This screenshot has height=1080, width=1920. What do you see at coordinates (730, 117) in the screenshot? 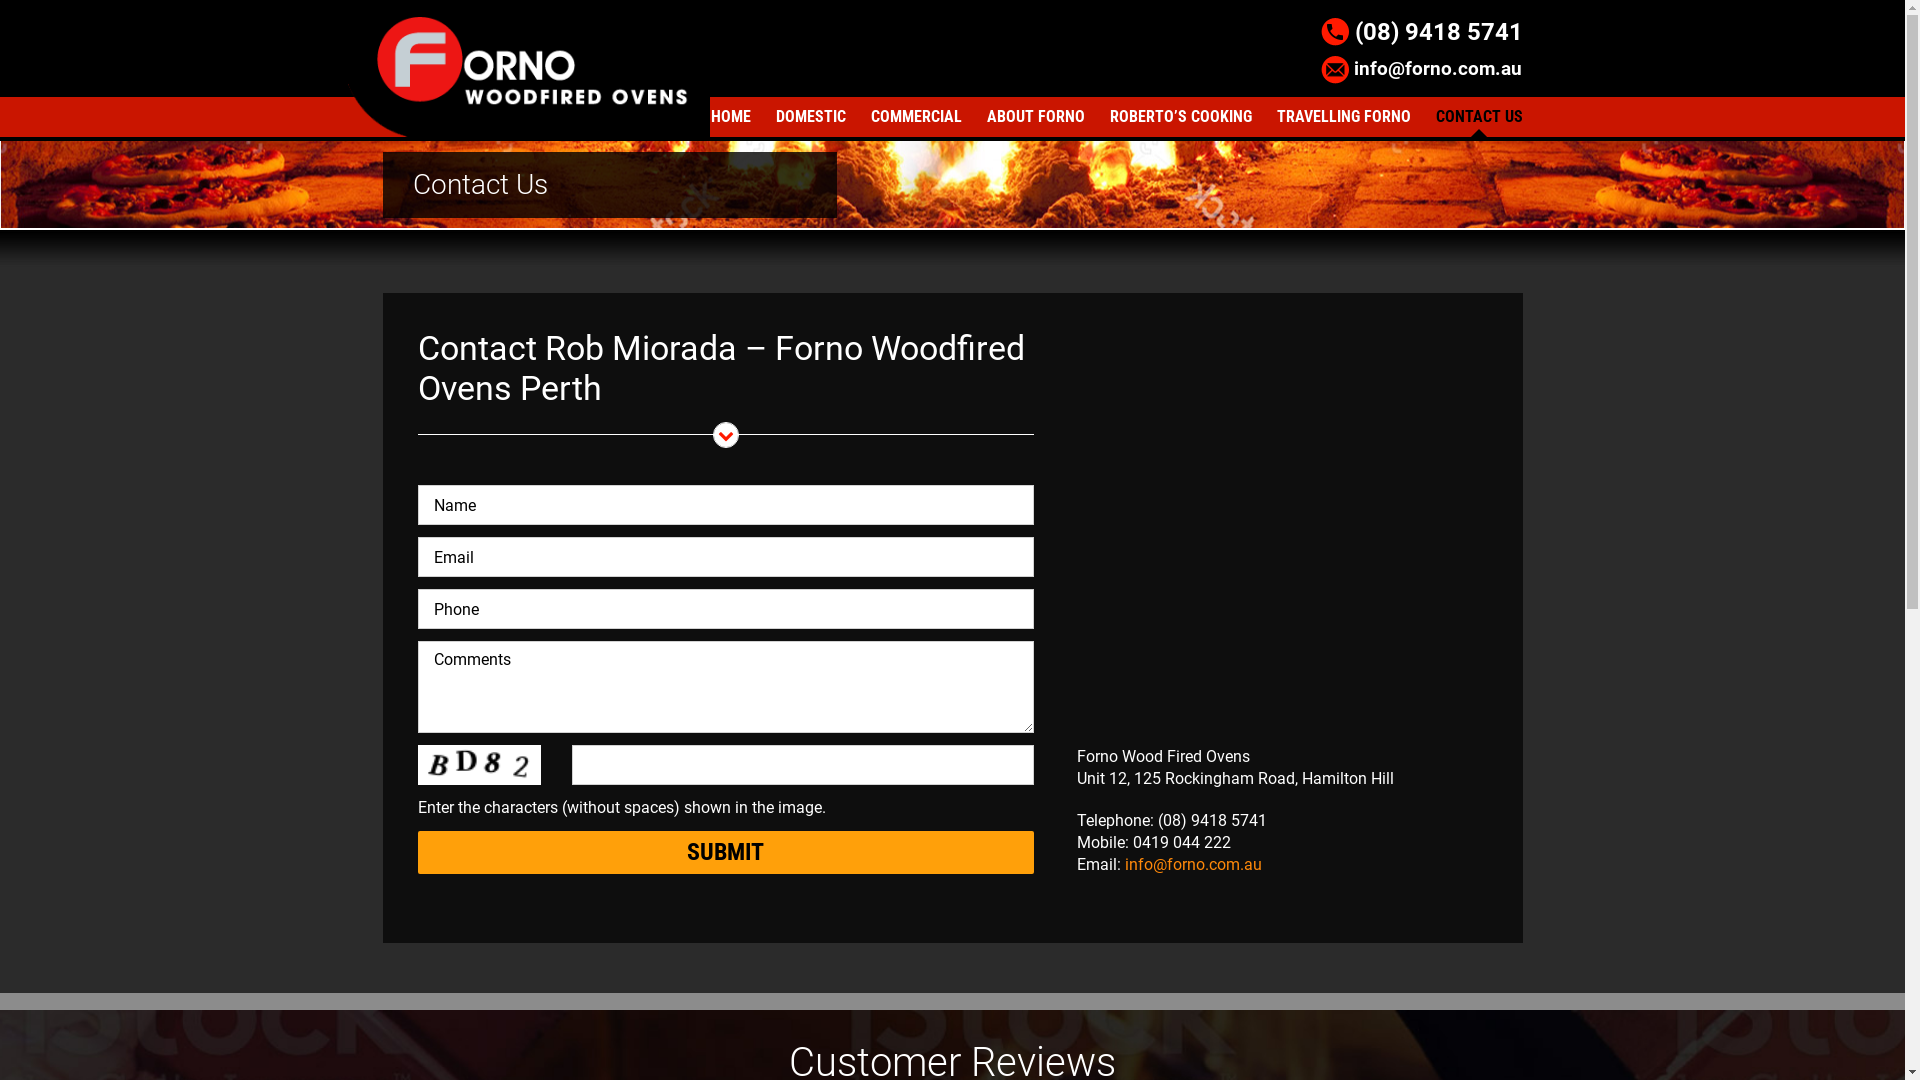
I see `HOME` at bounding box center [730, 117].